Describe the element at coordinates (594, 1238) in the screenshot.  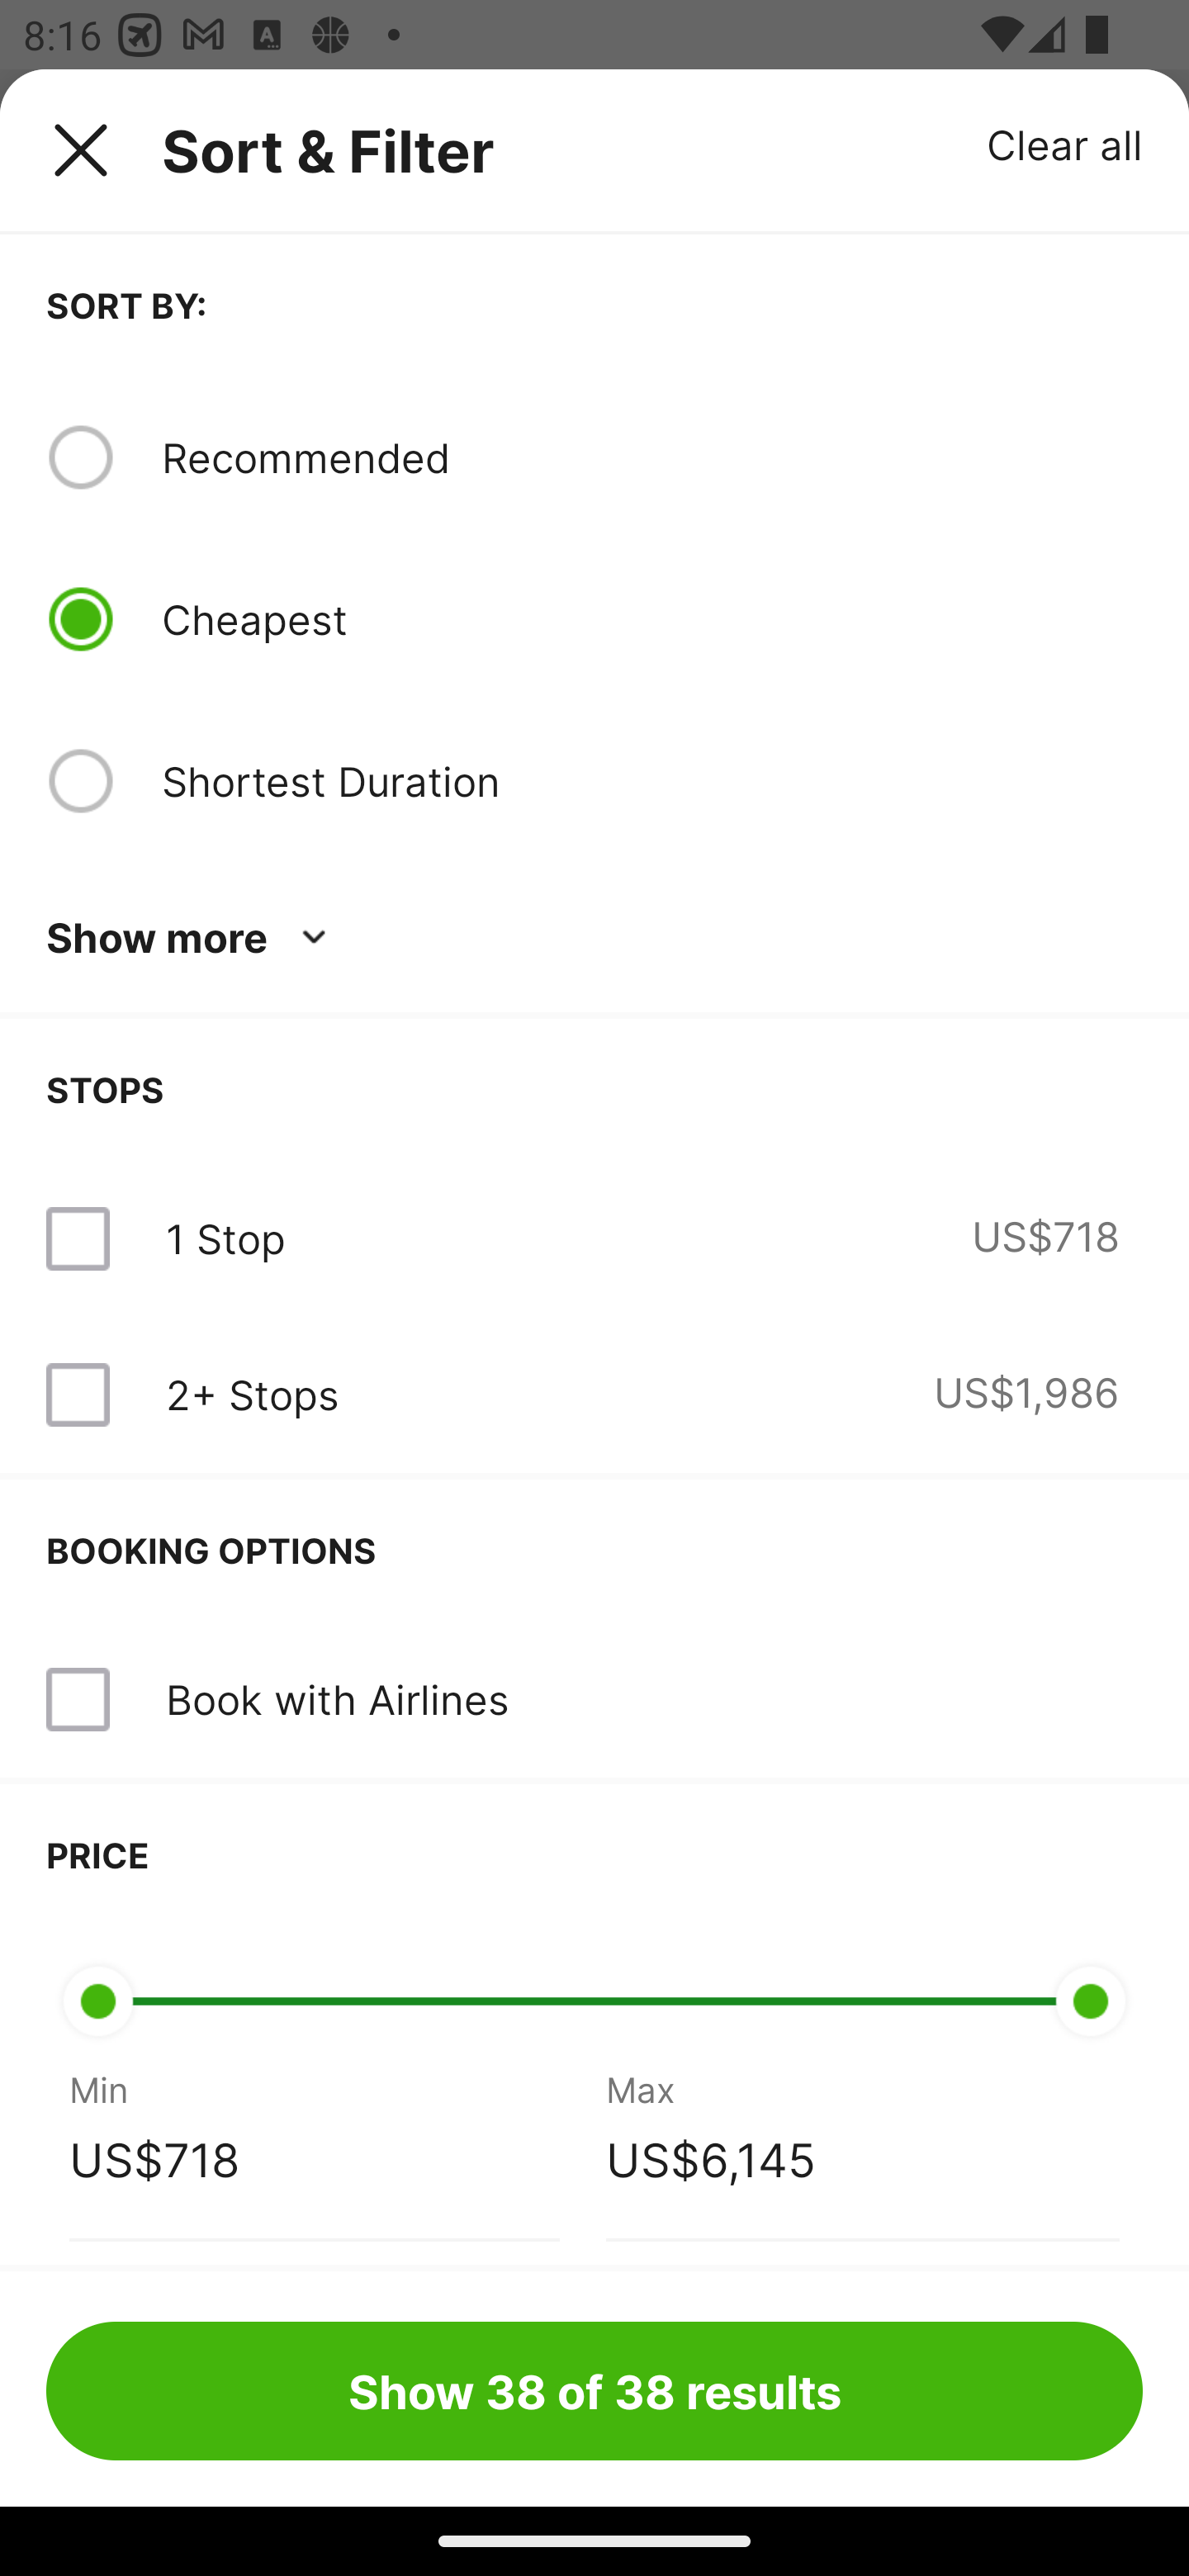
I see `1 Stop US$718` at that location.